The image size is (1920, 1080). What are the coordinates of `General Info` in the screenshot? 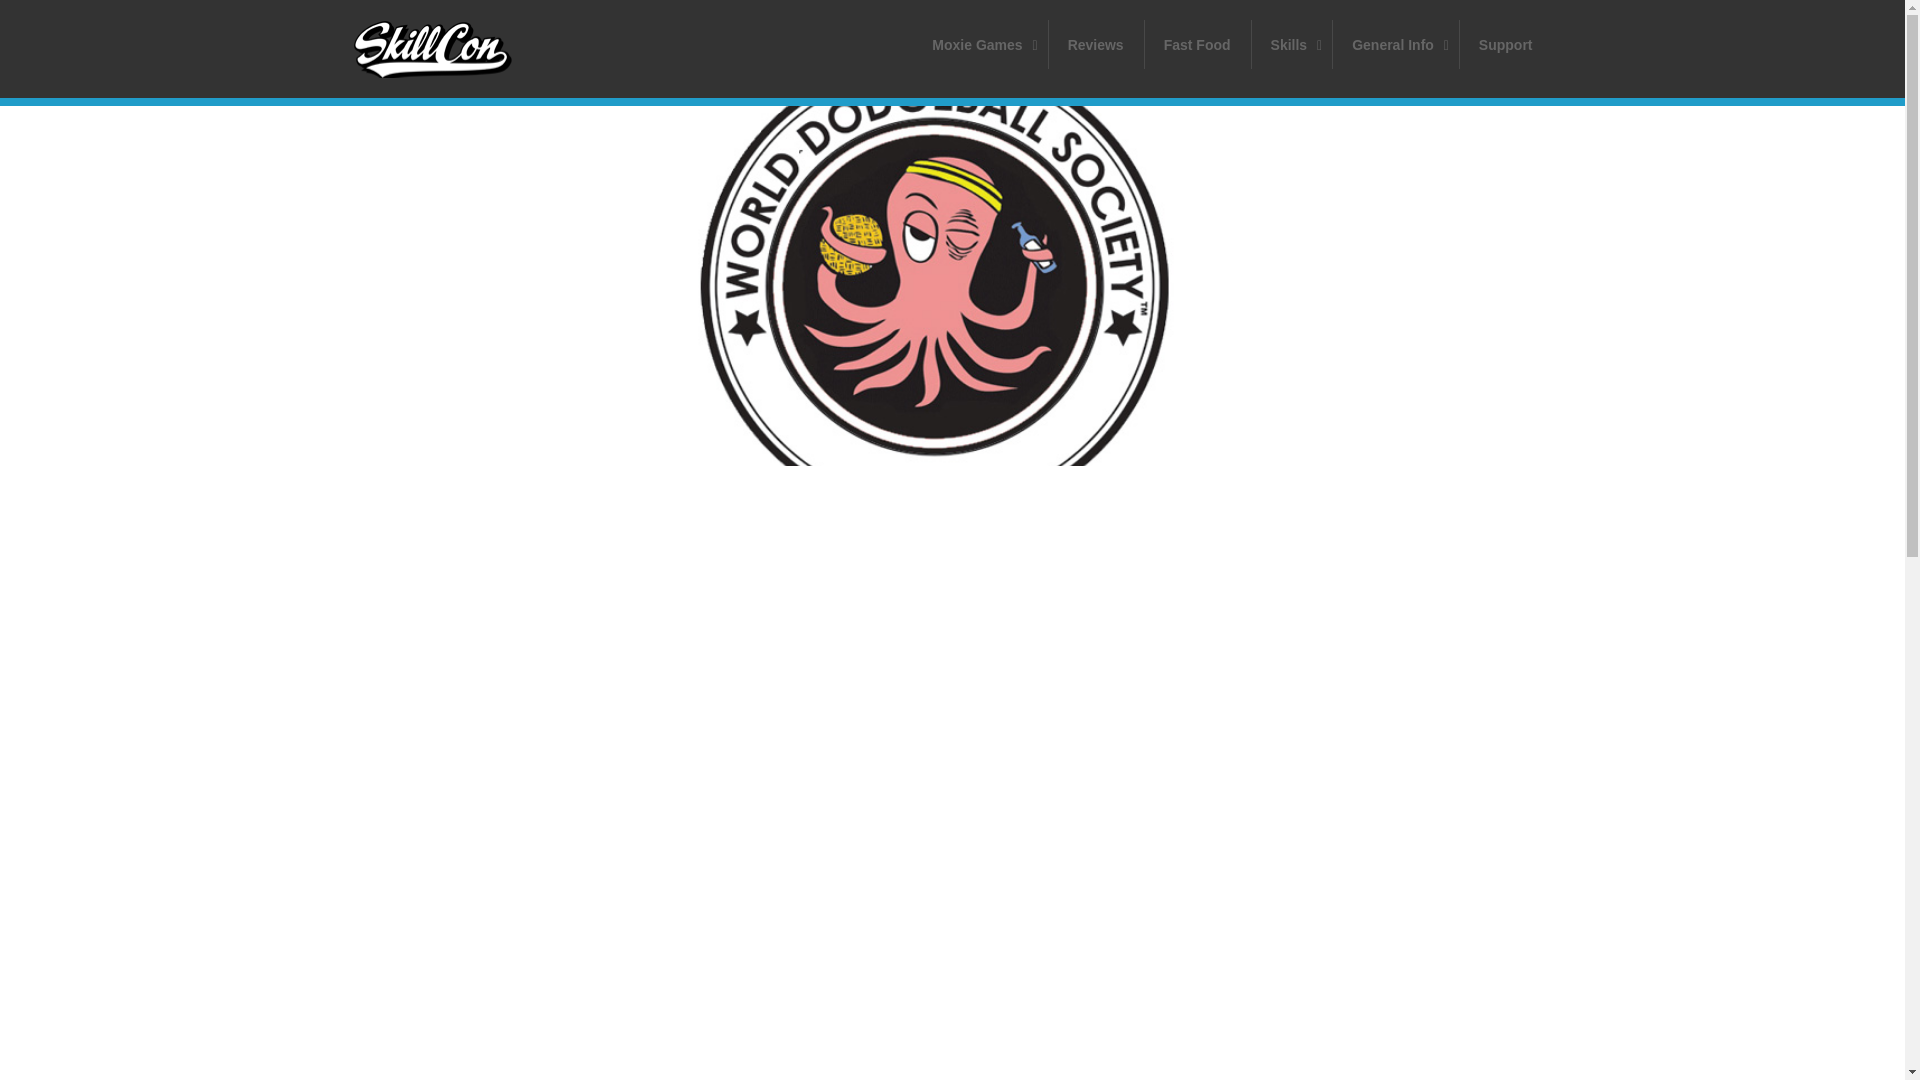 It's located at (1506, 44).